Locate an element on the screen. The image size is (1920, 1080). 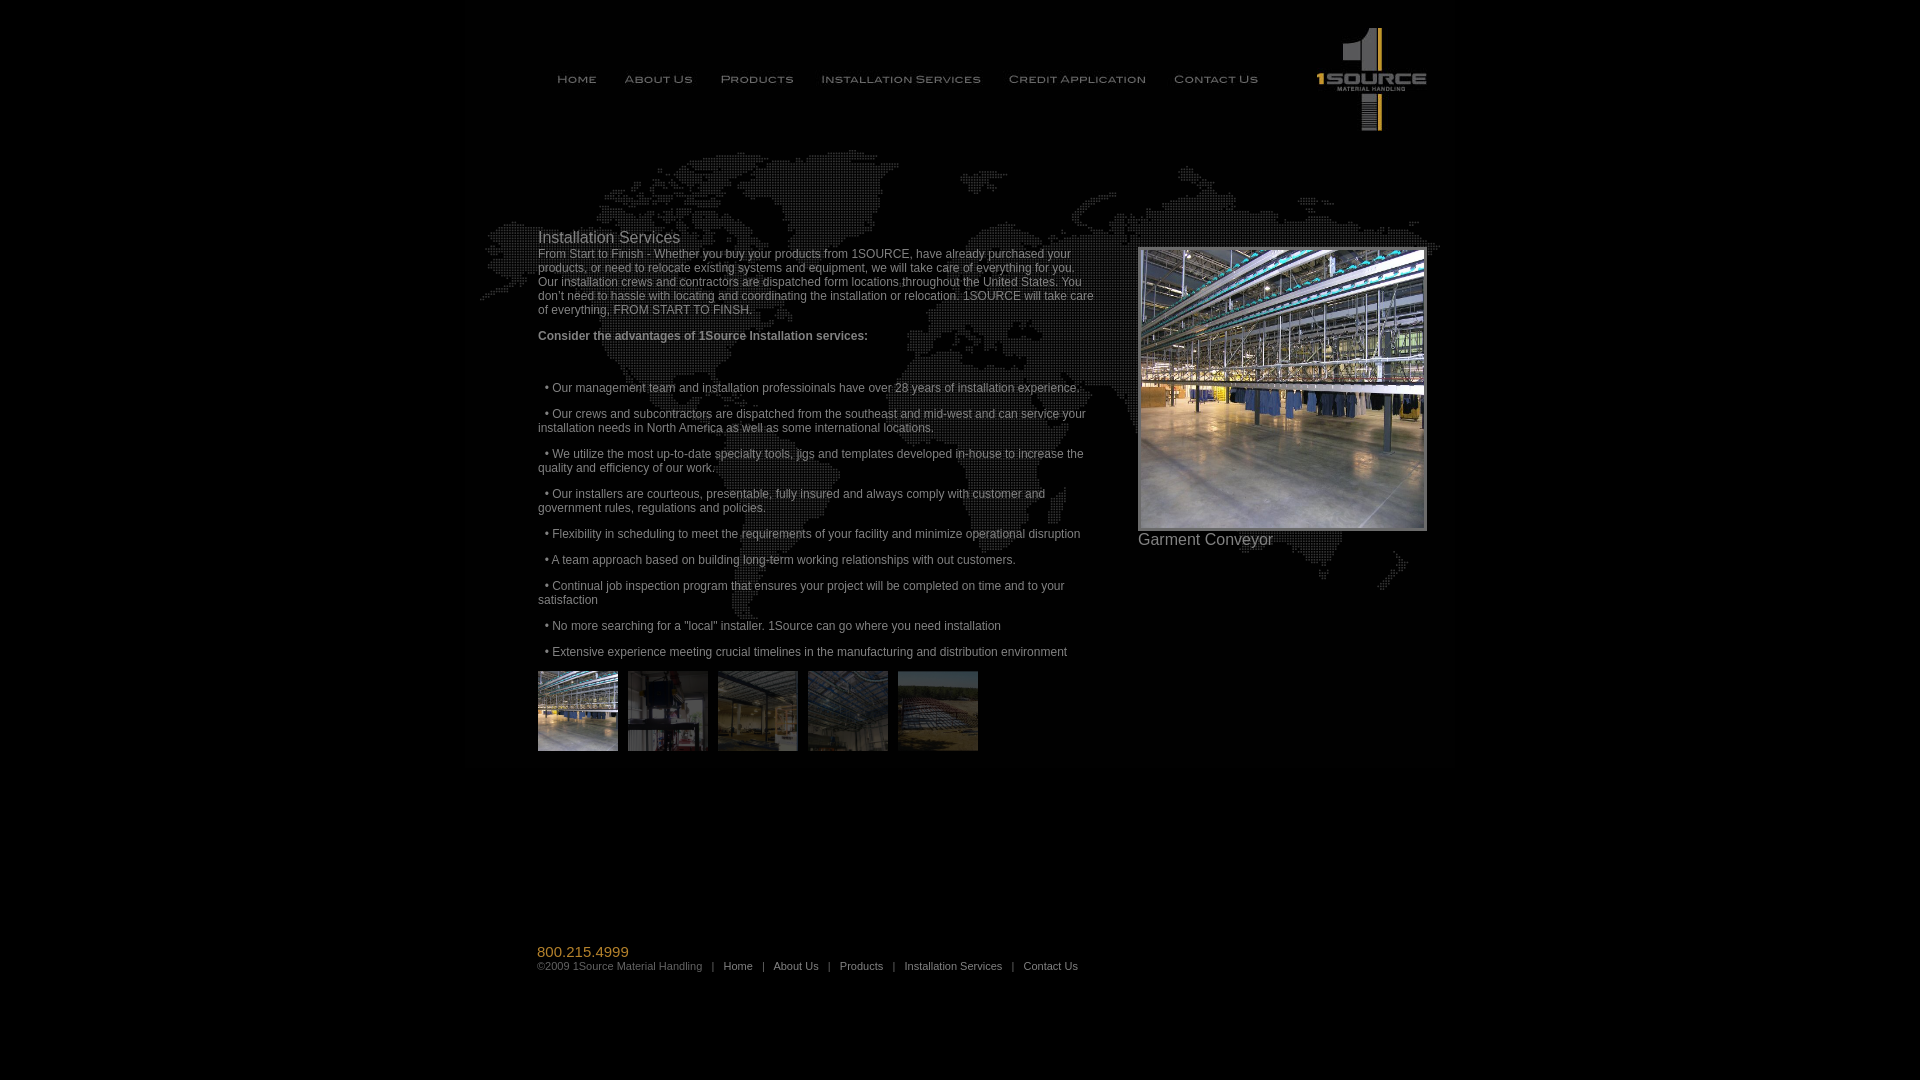
Installation Services is located at coordinates (953, 966).